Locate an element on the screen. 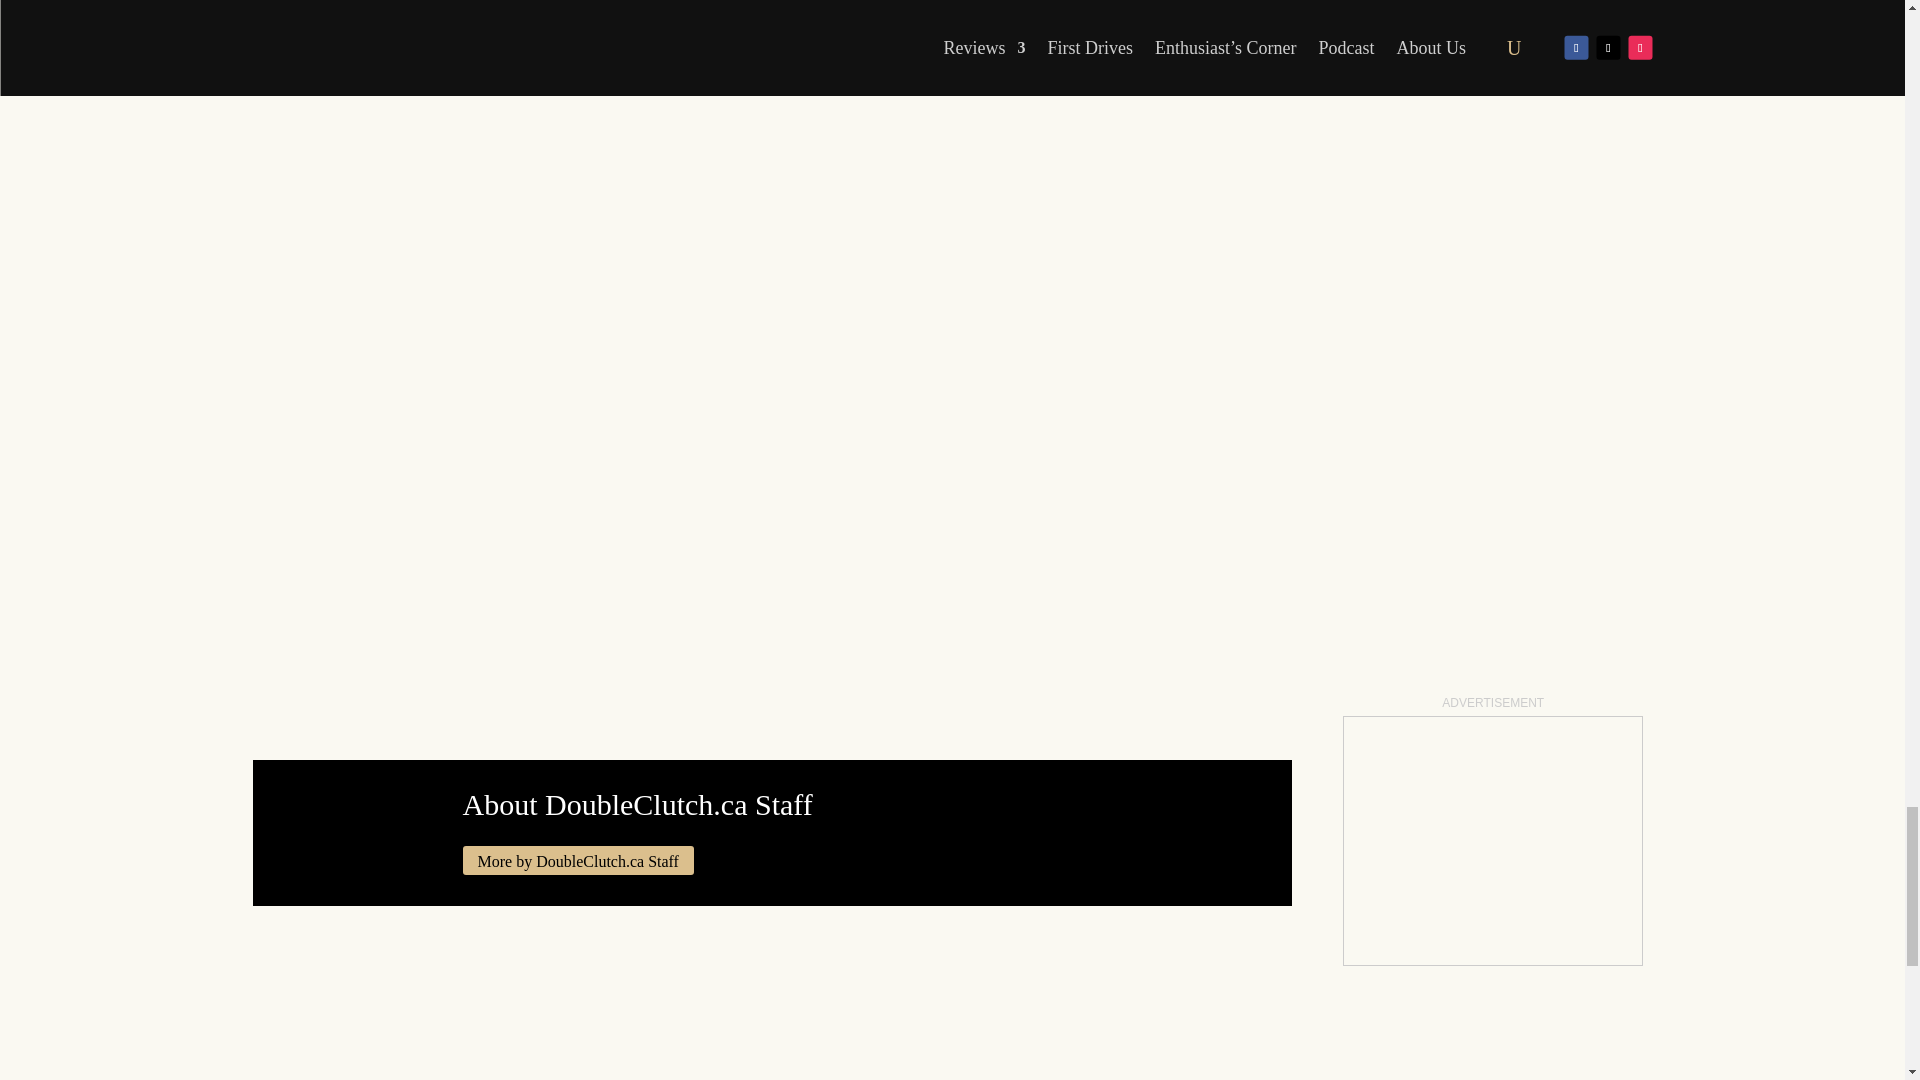  2014 Mercedes-Benz E350 Cabriolet instrument cluster is located at coordinates (982, 18).